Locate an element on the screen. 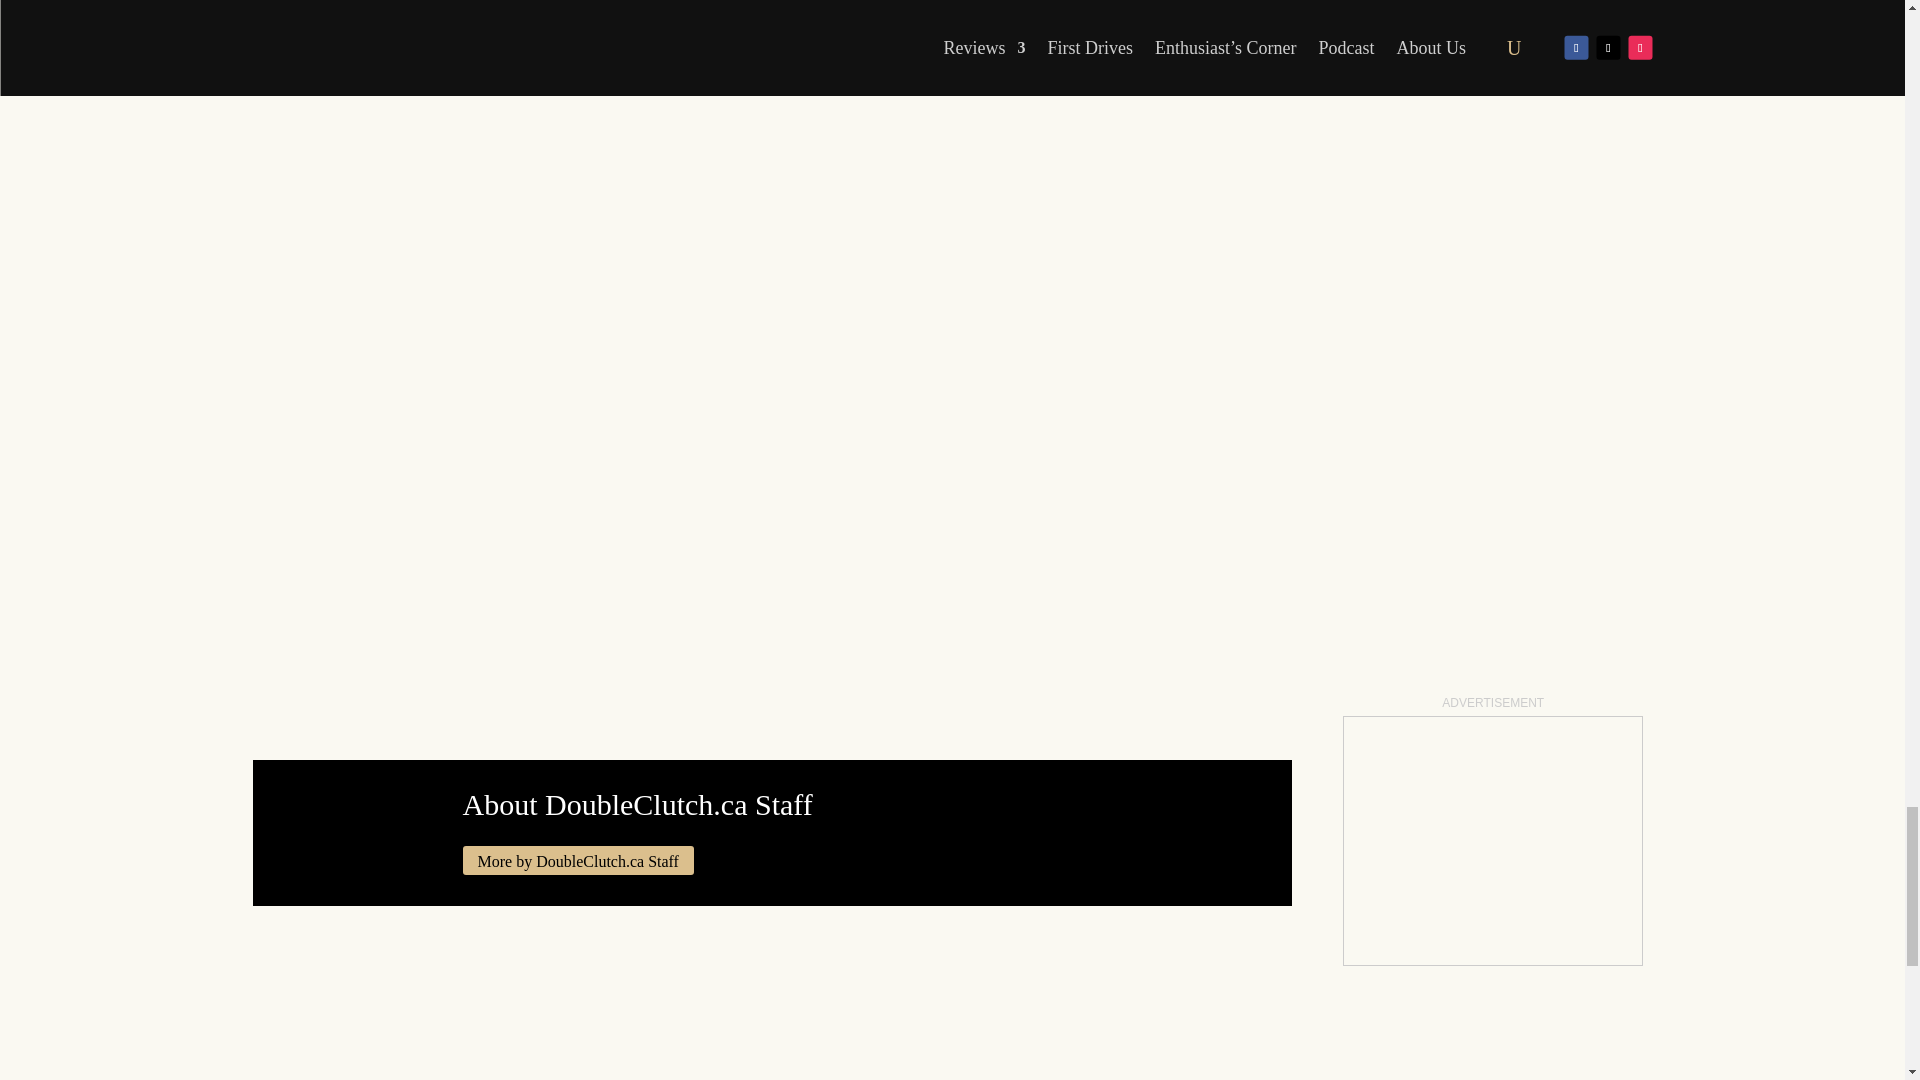  2014 Mercedes-Benz E350 Cabriolet instrument cluster is located at coordinates (982, 18).